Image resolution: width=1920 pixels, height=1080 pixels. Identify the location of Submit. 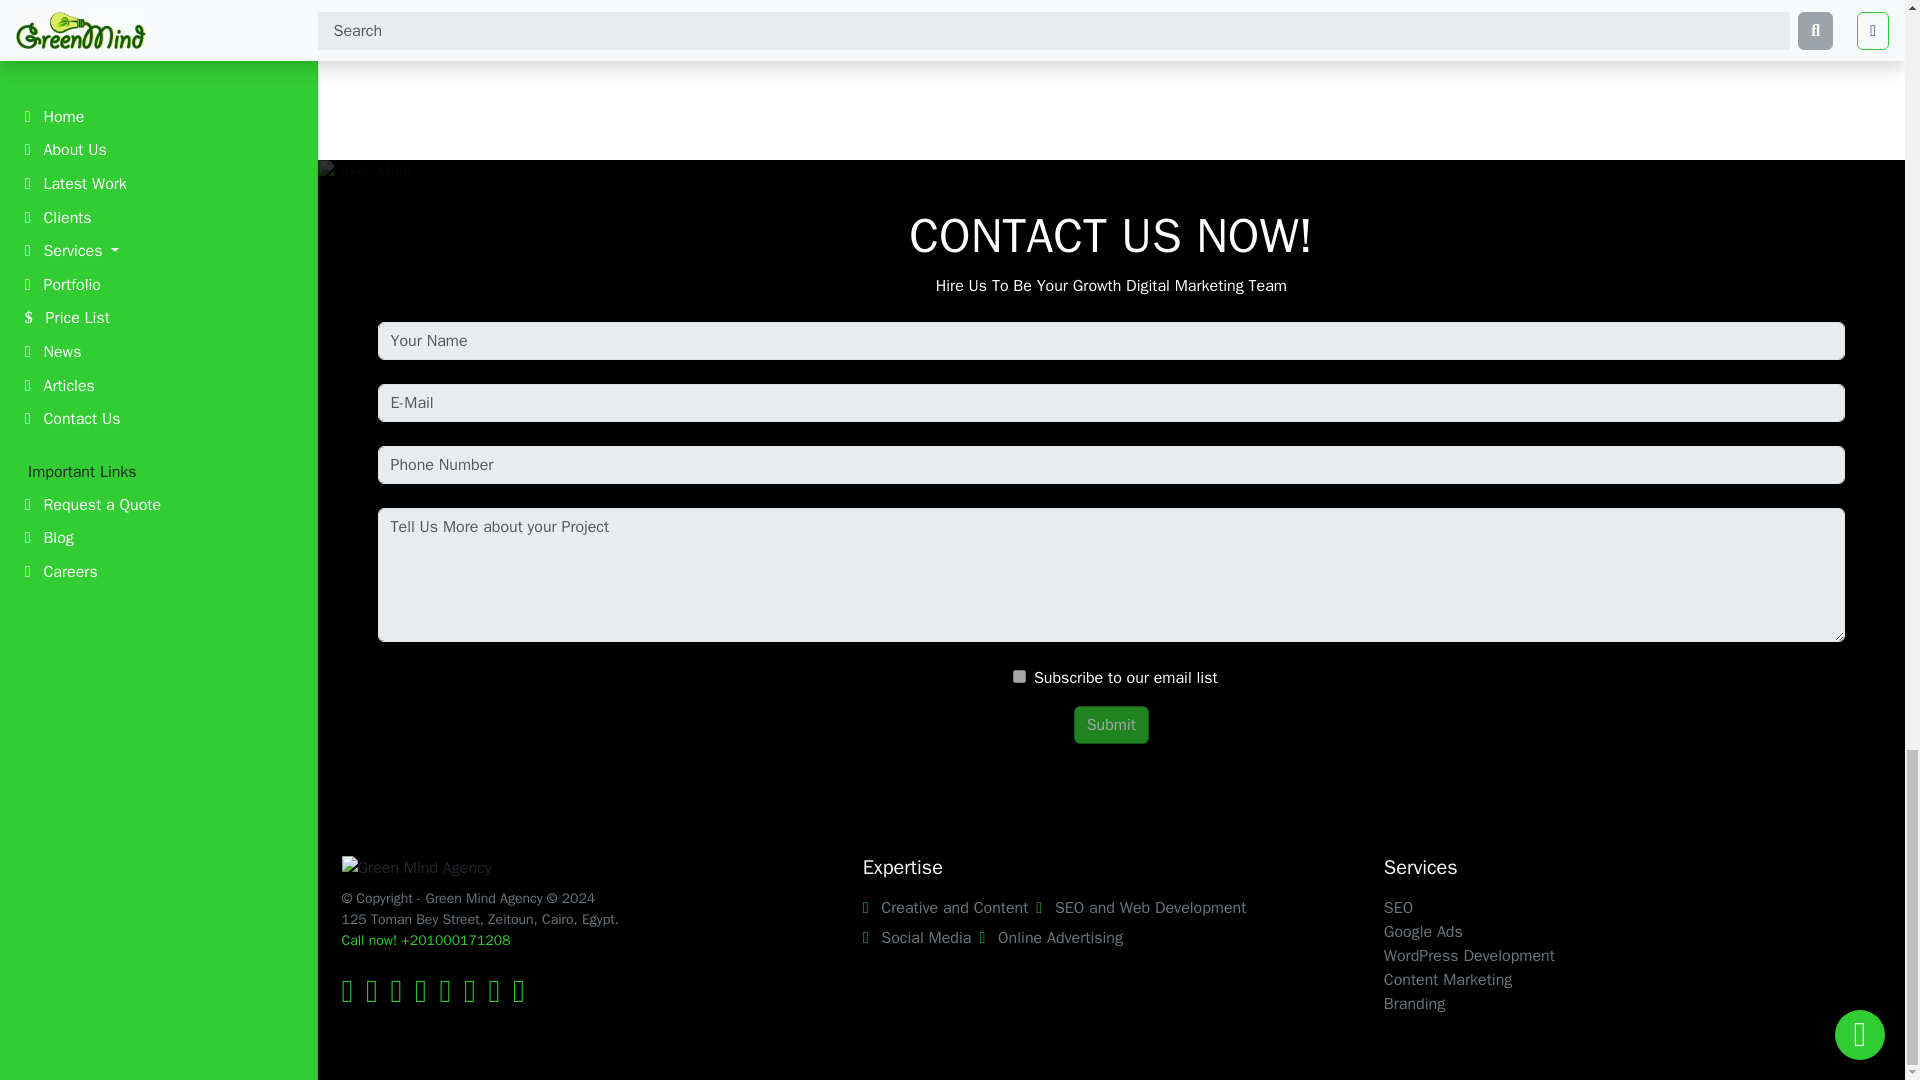
(1110, 725).